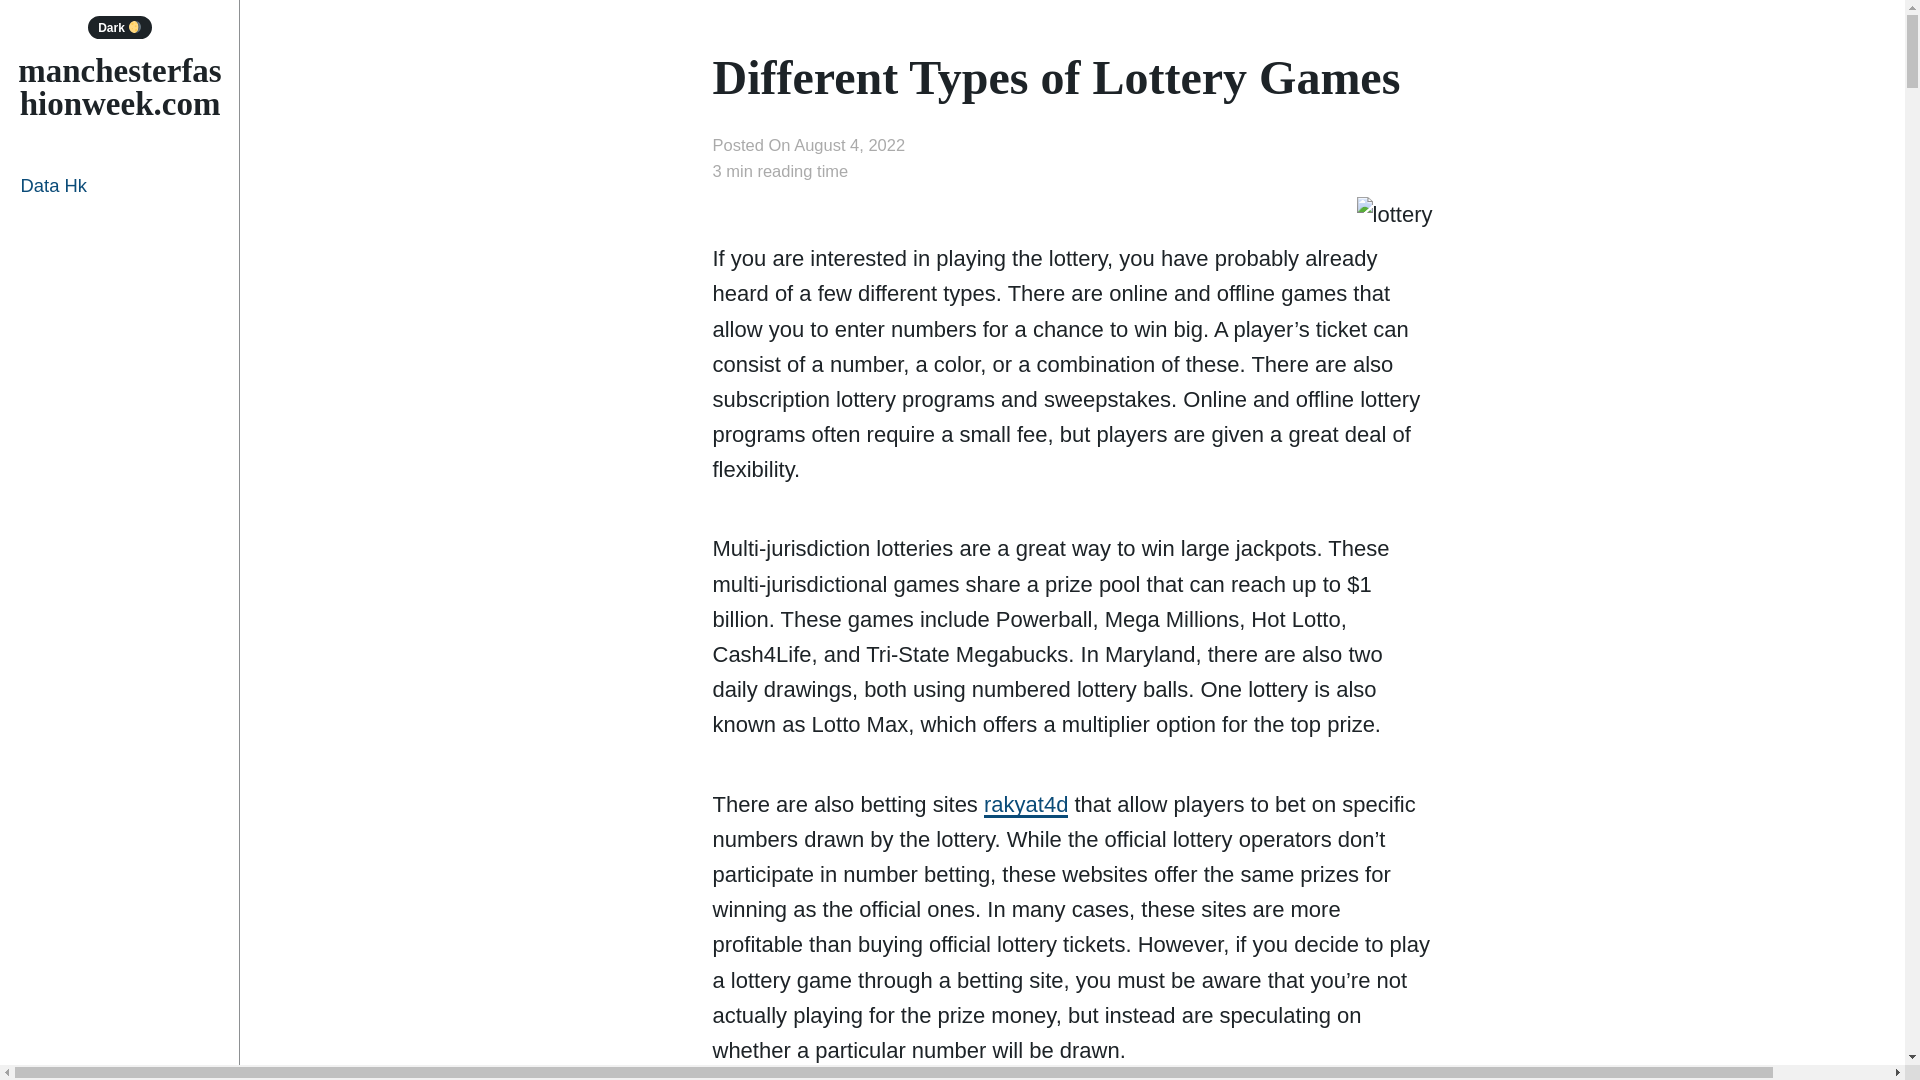  I want to click on rakyat4d, so click(1025, 804).